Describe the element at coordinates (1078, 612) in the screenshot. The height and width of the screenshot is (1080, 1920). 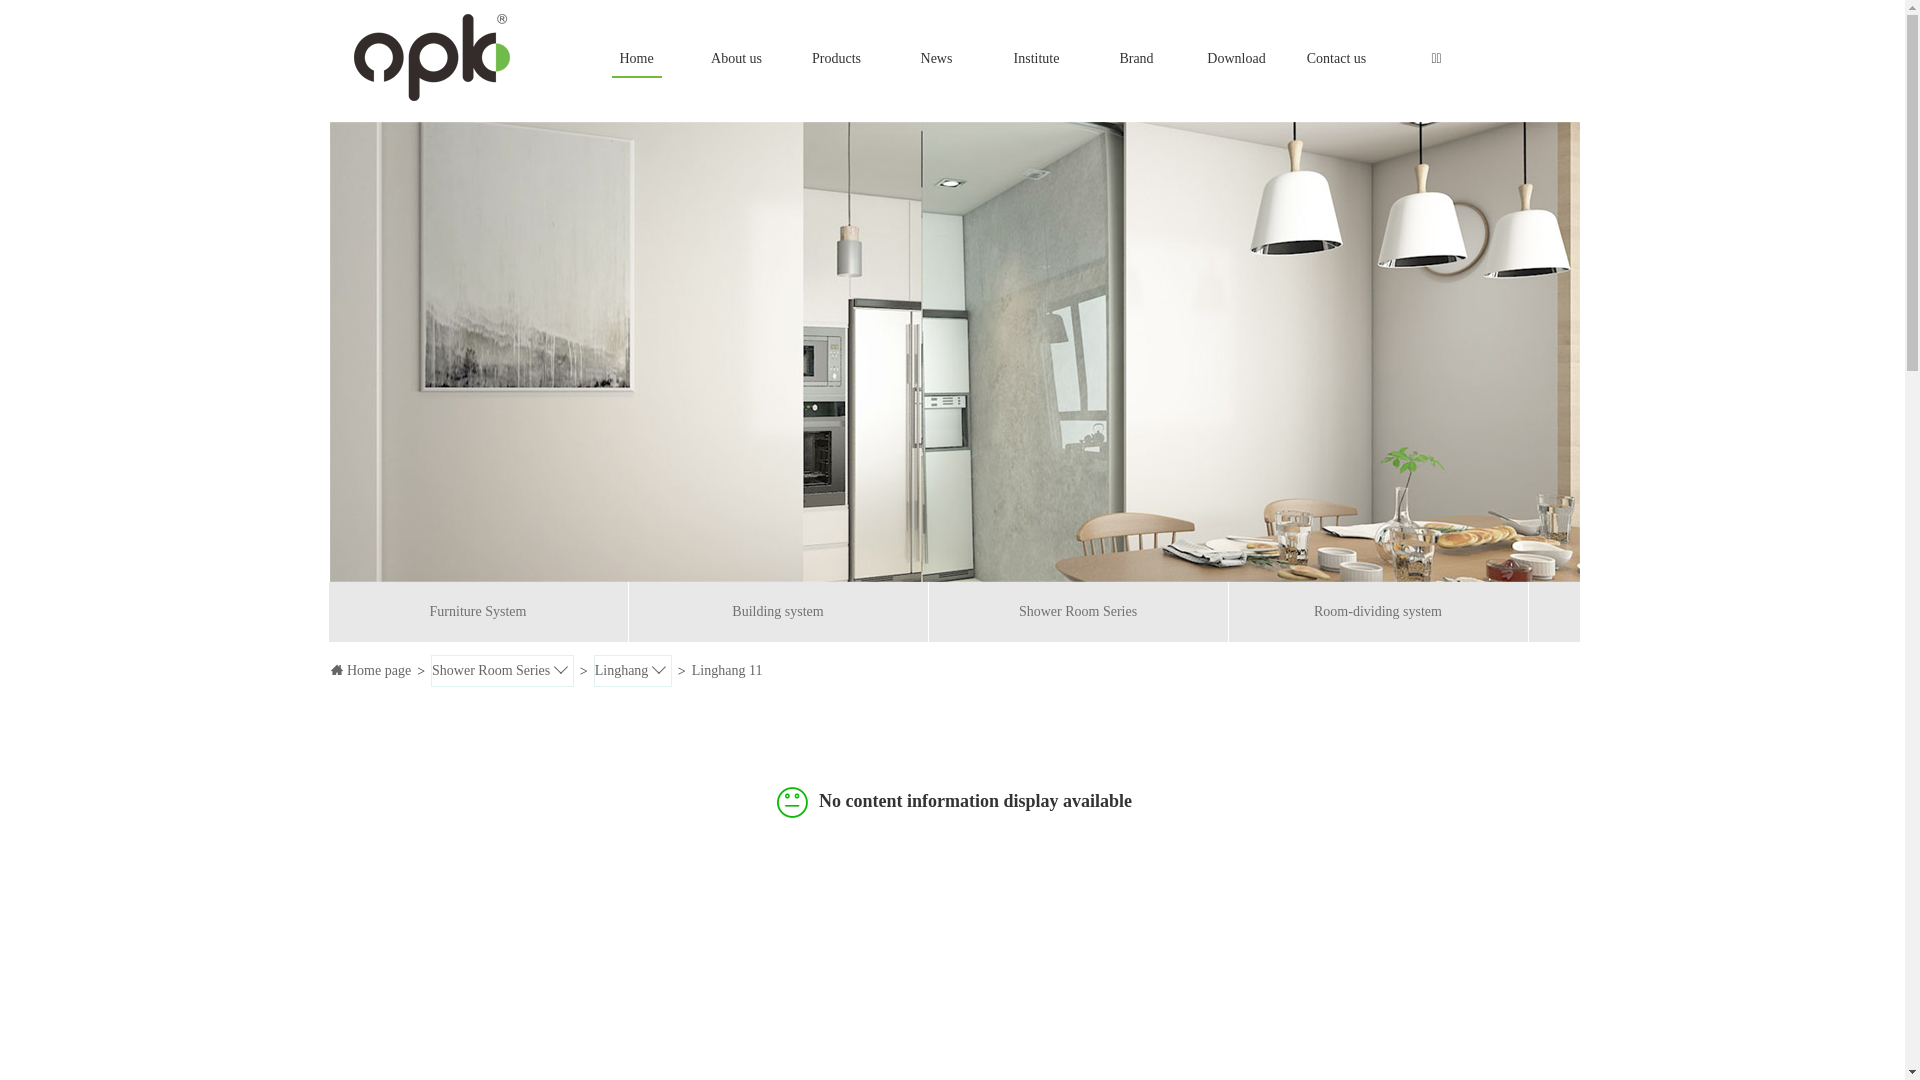
I see `Shower Room Series` at that location.